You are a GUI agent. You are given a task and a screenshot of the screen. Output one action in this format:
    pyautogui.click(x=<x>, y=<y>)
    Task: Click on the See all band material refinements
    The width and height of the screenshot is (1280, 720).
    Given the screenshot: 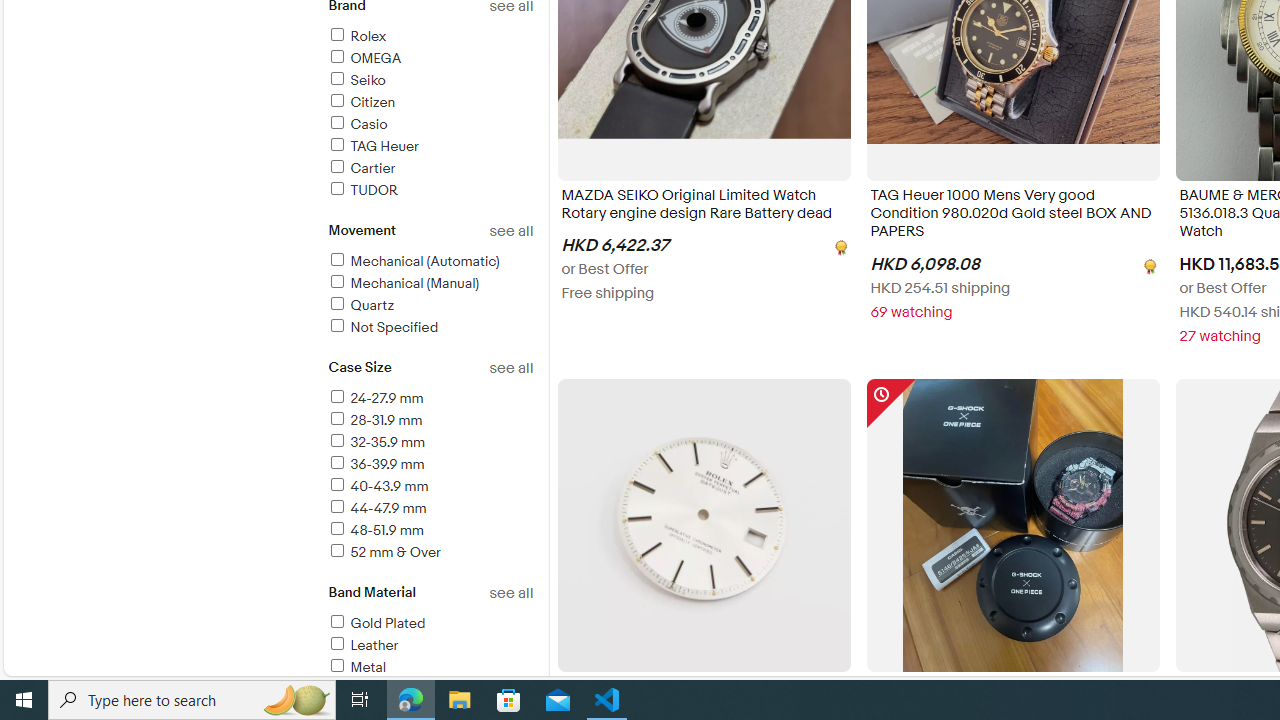 What is the action you would take?
    pyautogui.click(x=510, y=593)
    